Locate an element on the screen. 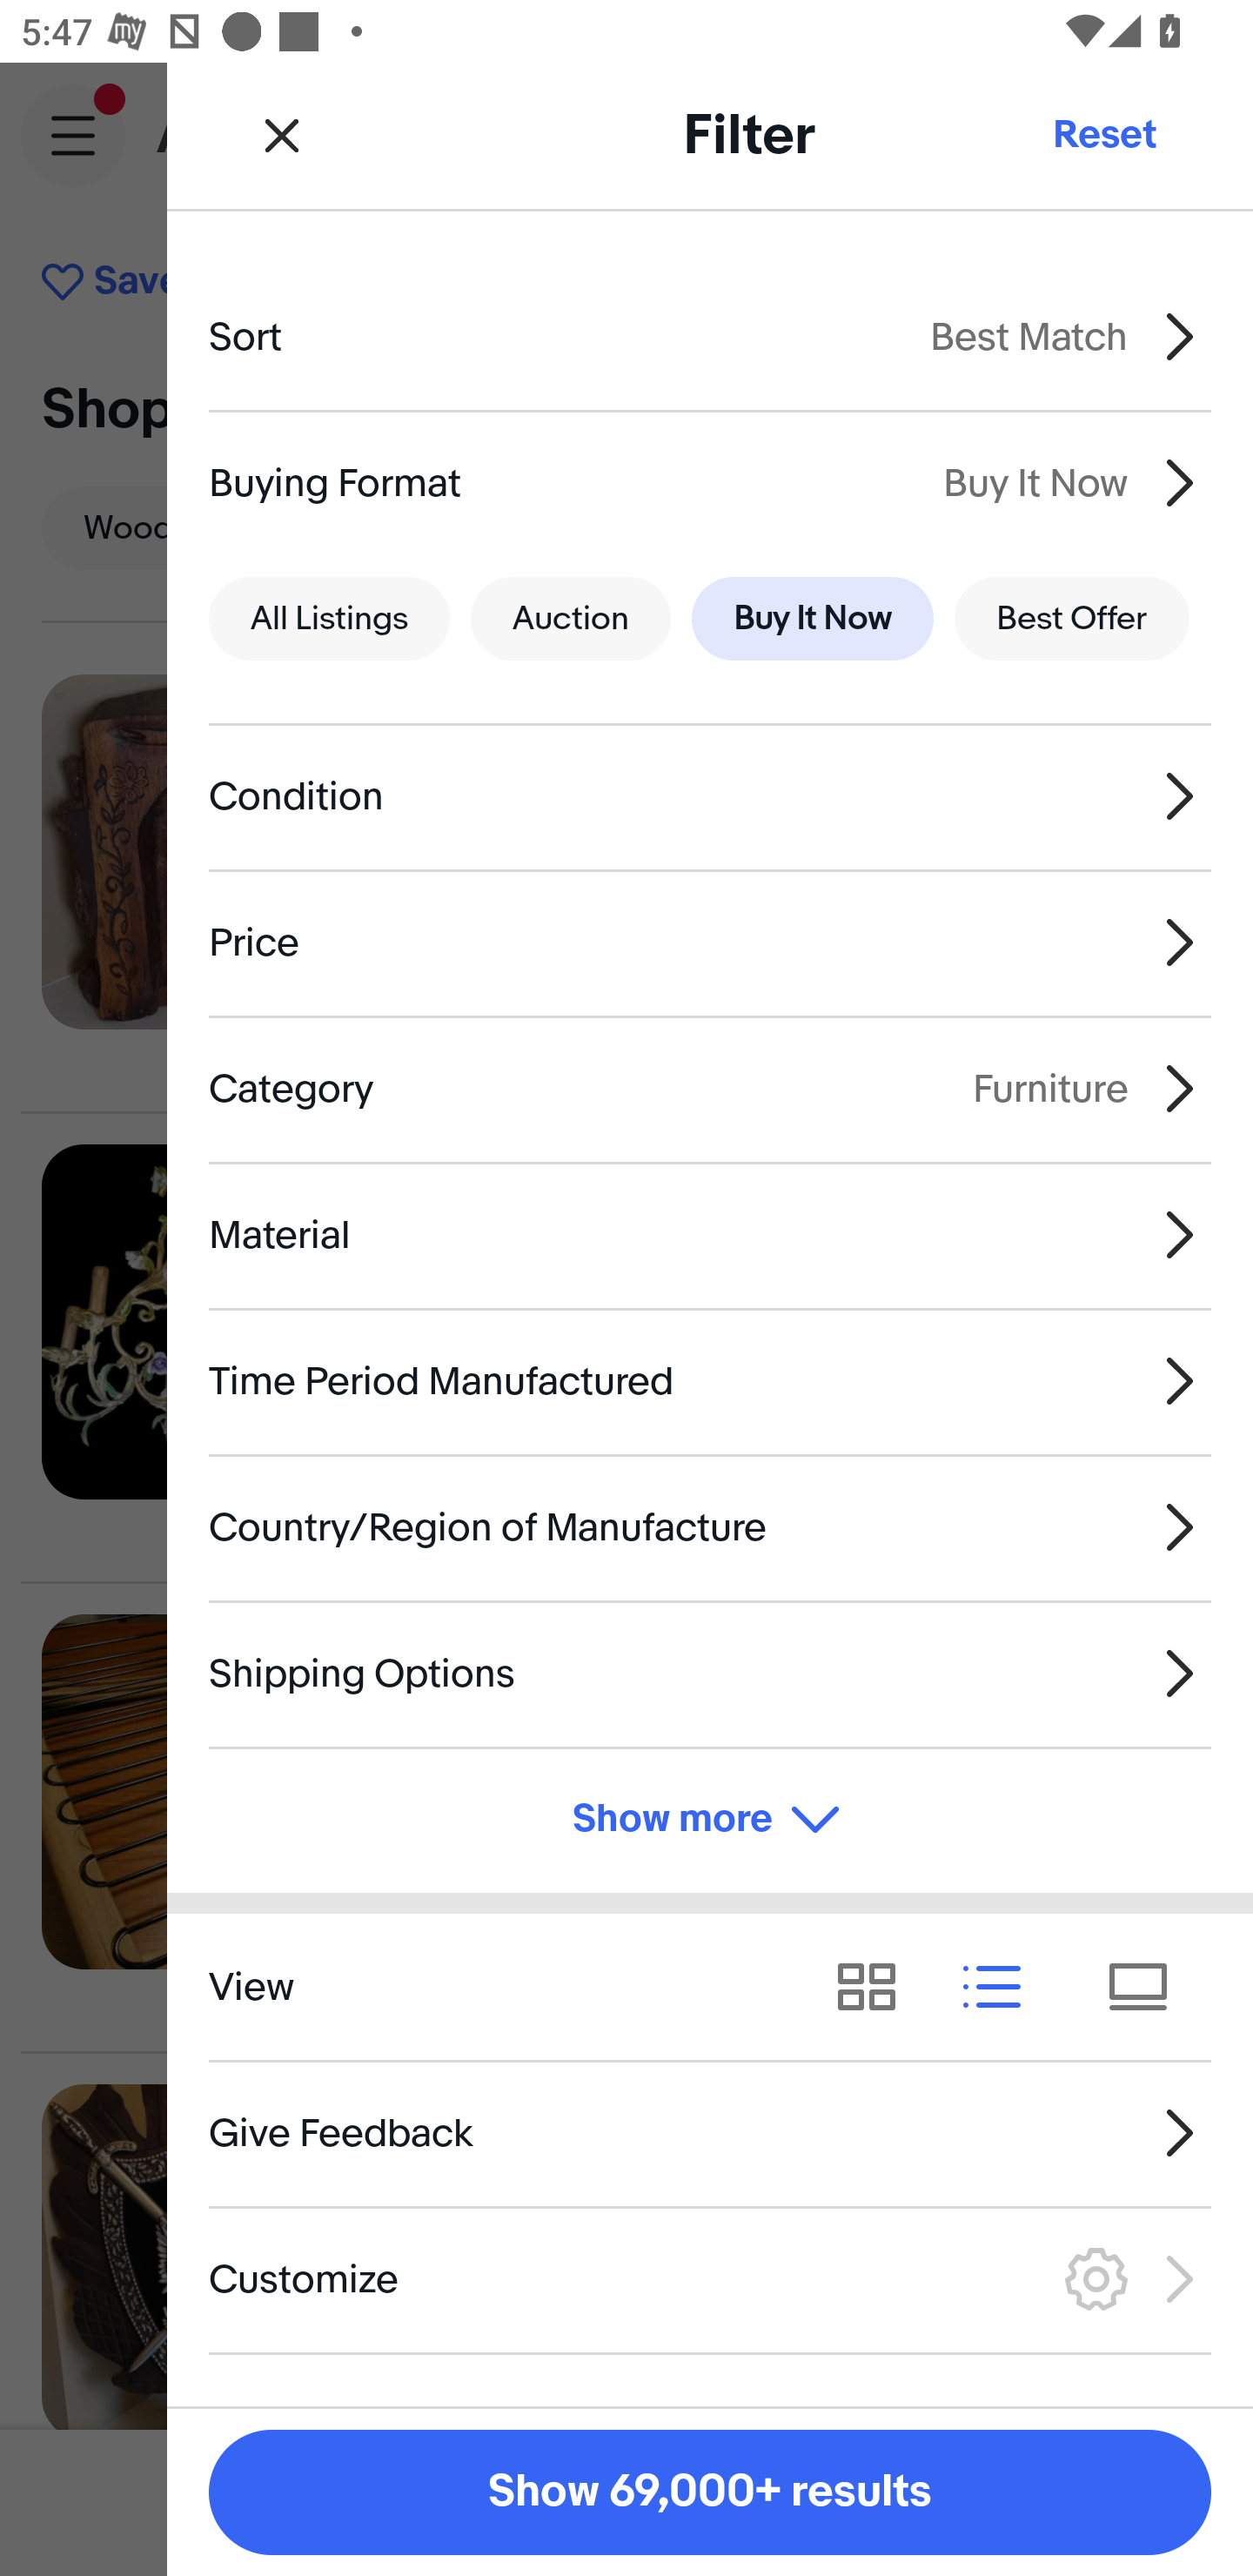 The height and width of the screenshot is (2576, 1253). Show more is located at coordinates (710, 1819).